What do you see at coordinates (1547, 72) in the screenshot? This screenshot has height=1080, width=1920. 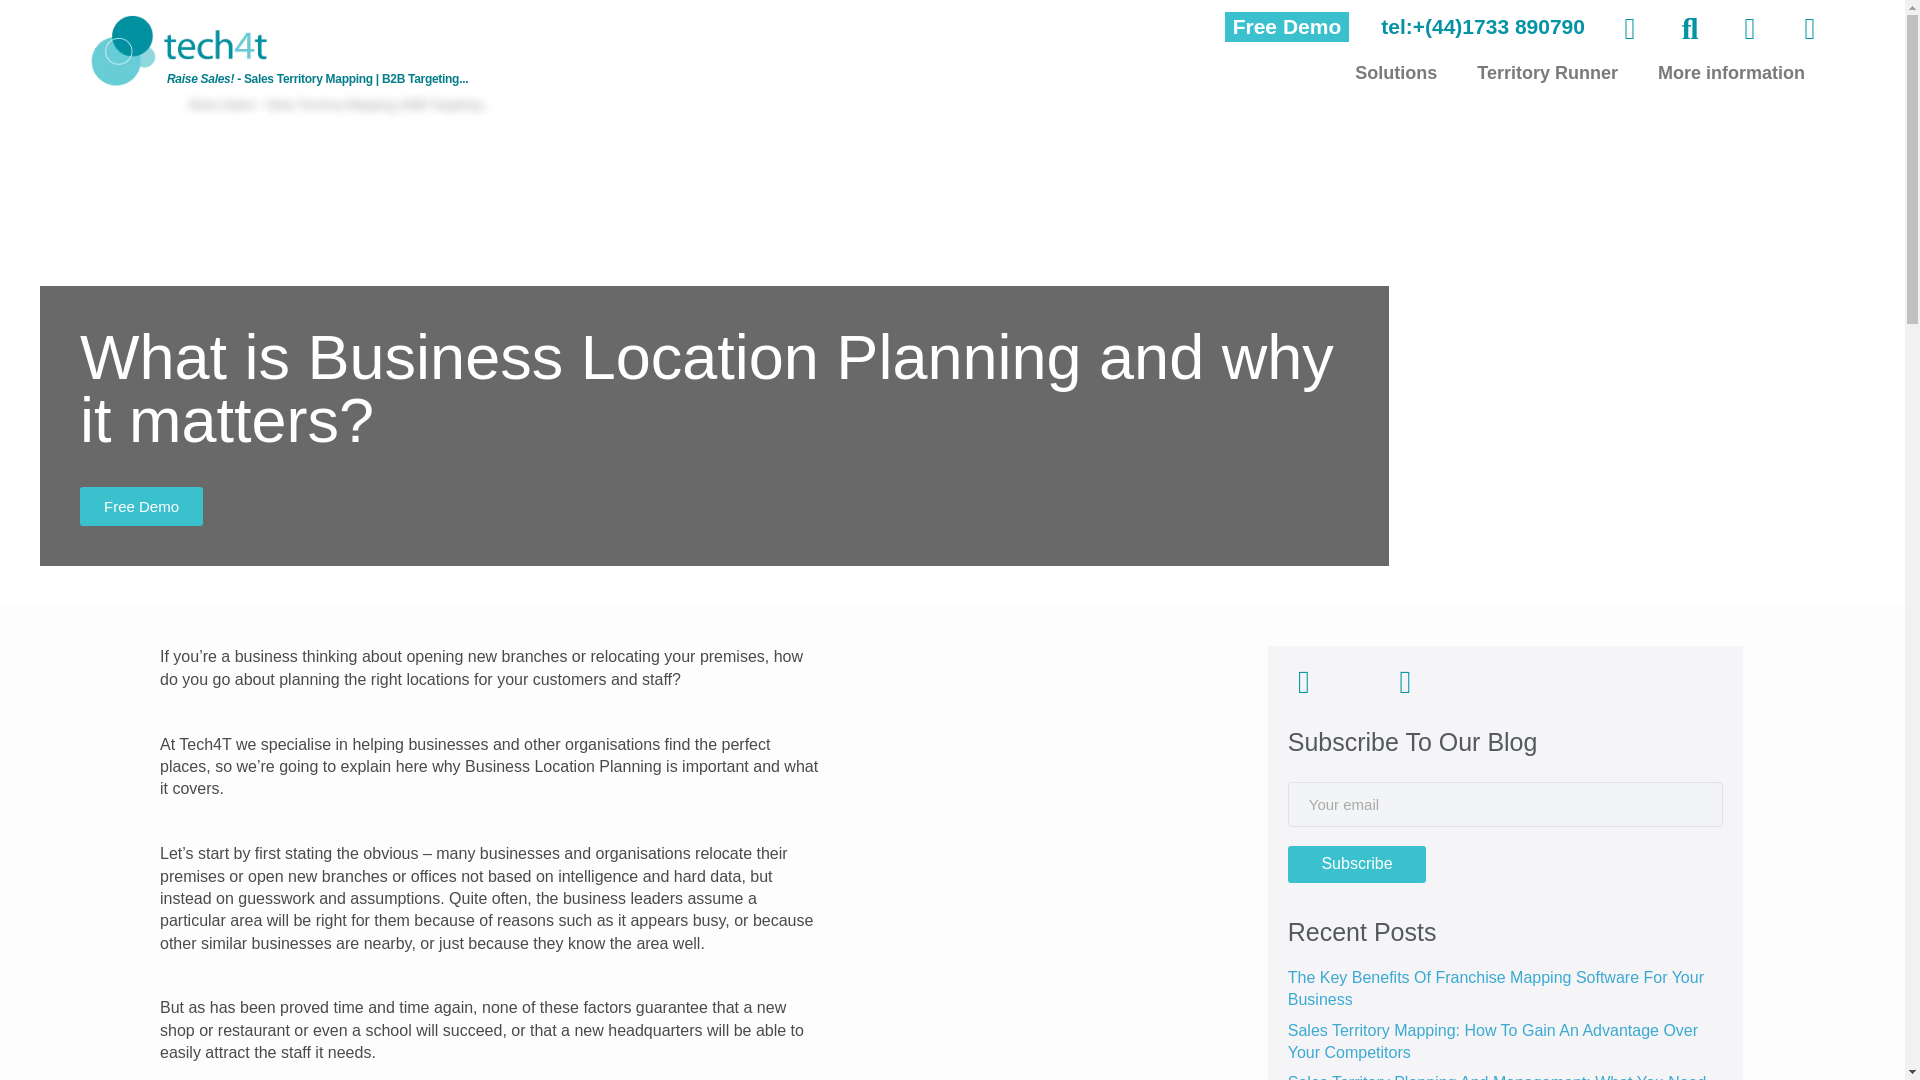 I see `Territory Runner` at bounding box center [1547, 72].